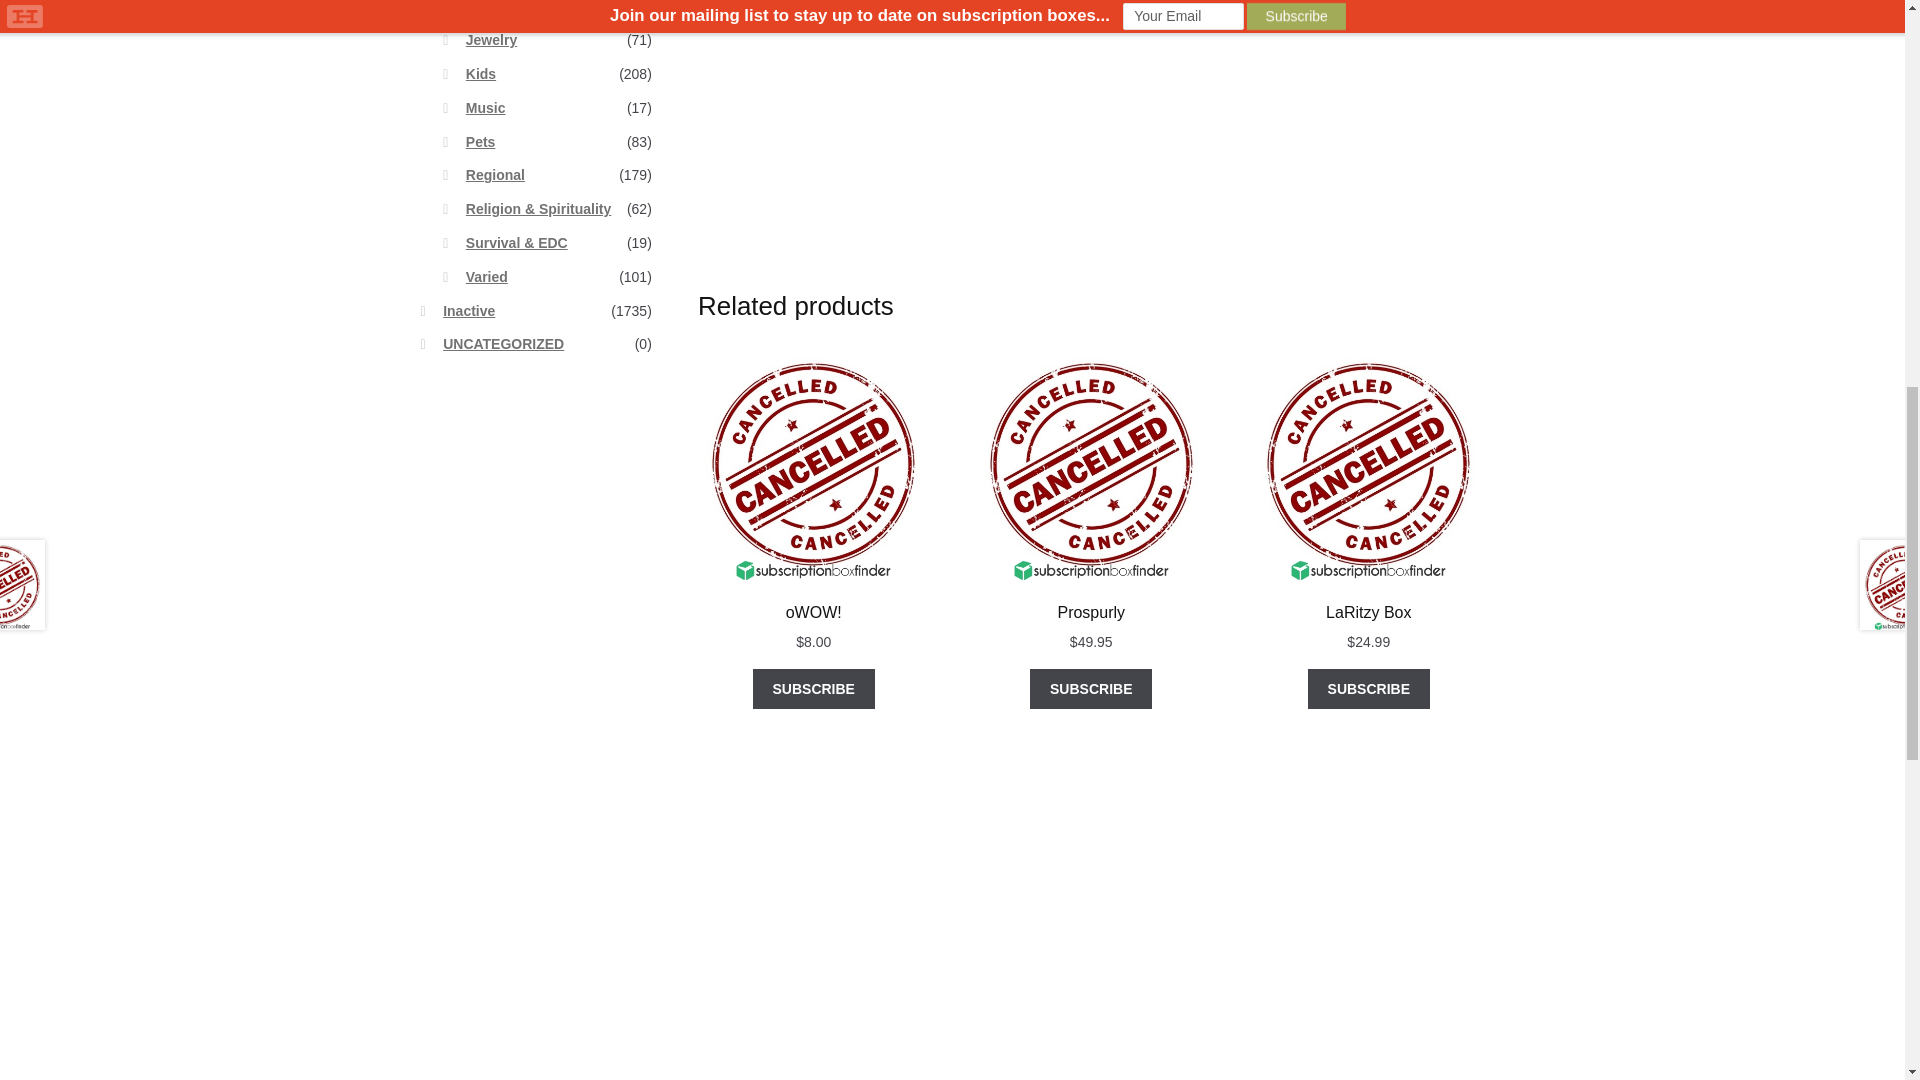 The image size is (1920, 1080). What do you see at coordinates (1090, 688) in the screenshot?
I see `SUBSCRIBE` at bounding box center [1090, 688].